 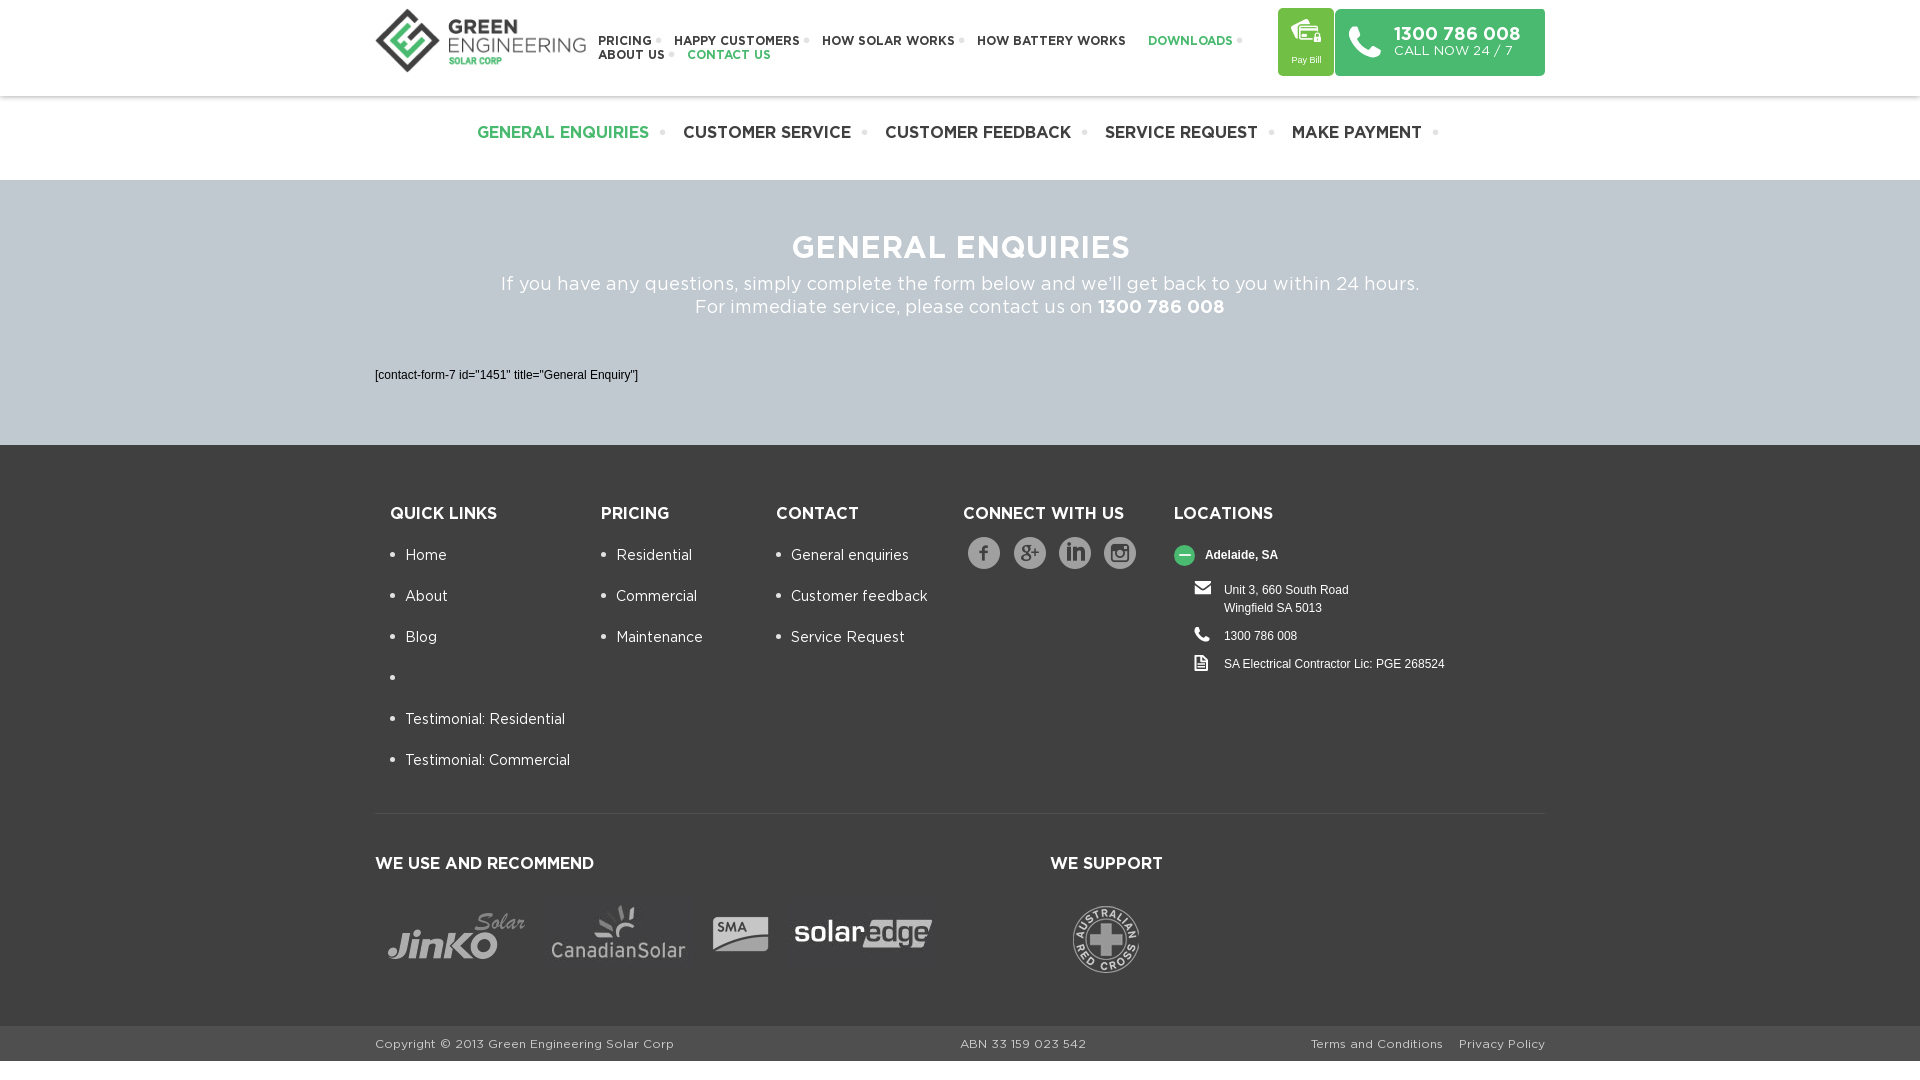 What do you see at coordinates (840, 637) in the screenshot?
I see `Service Request` at bounding box center [840, 637].